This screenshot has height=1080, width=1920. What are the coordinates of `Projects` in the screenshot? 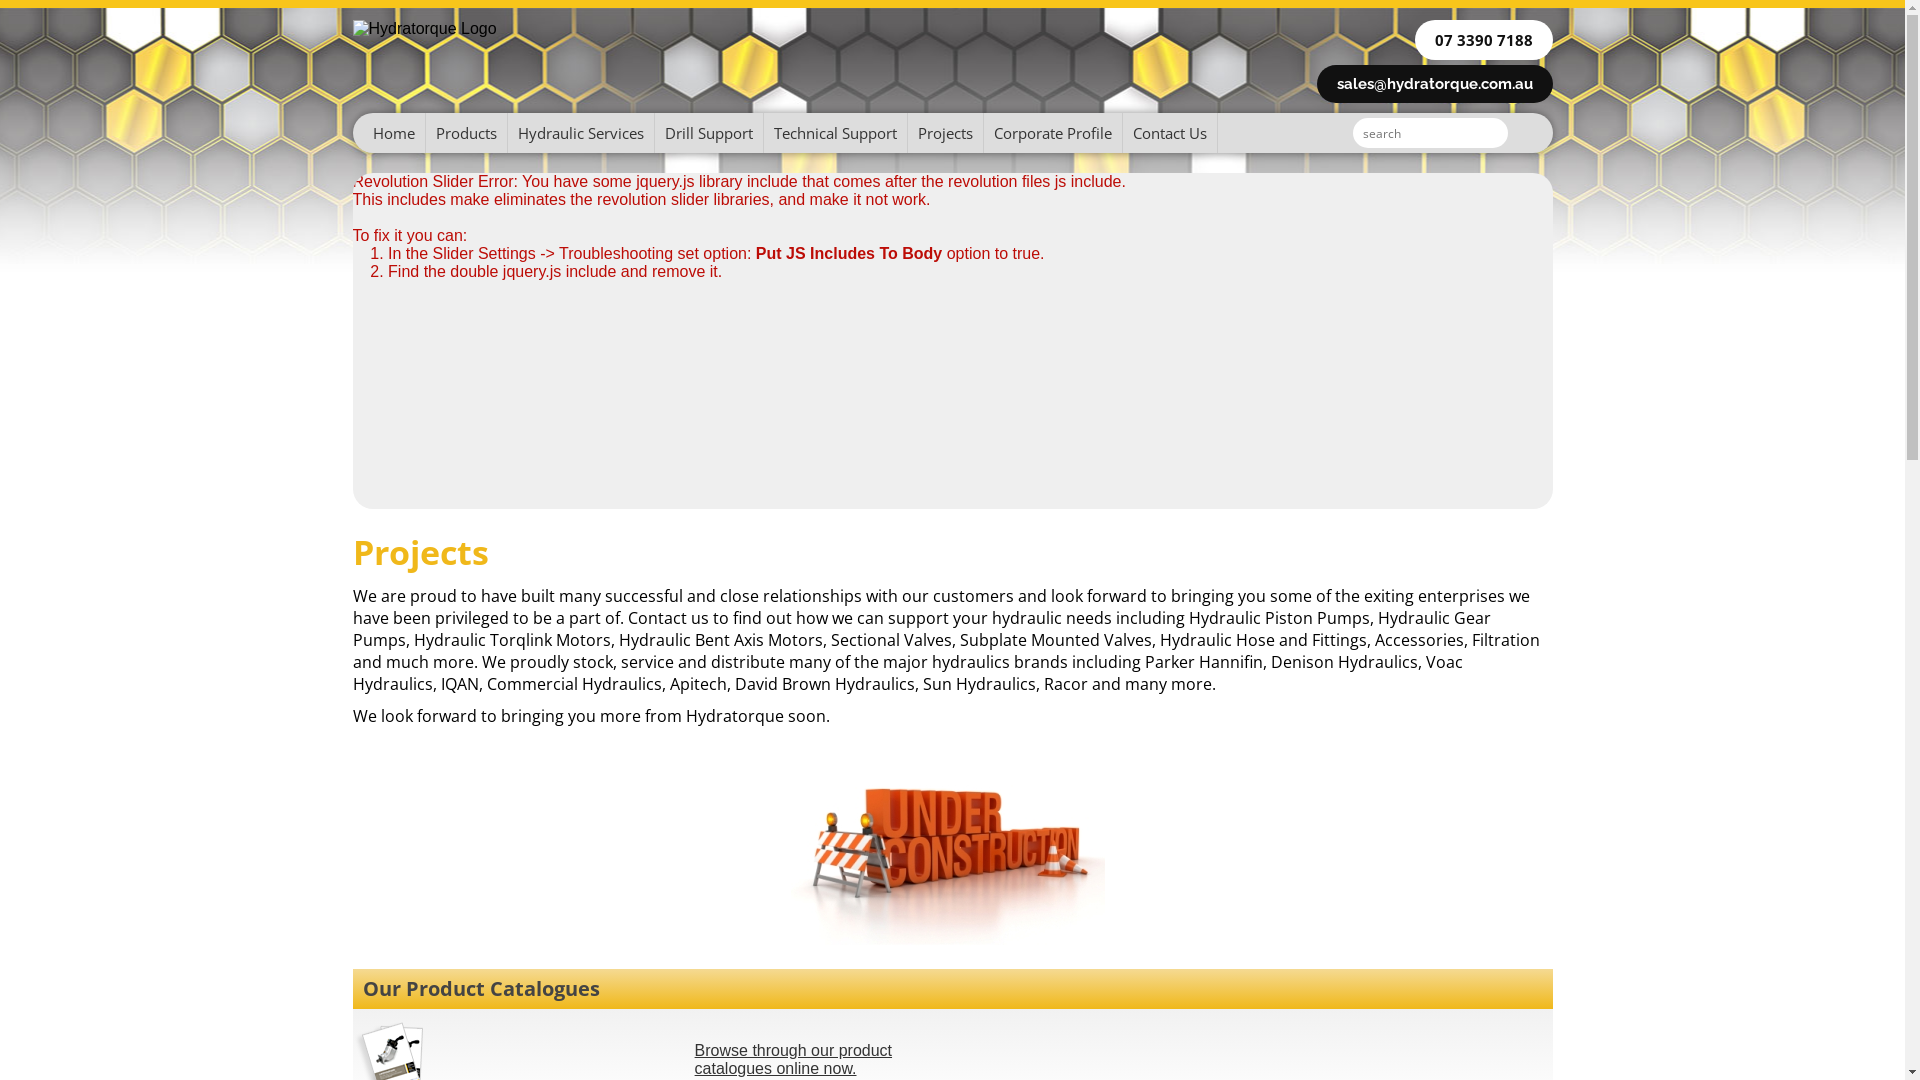 It's located at (946, 133).